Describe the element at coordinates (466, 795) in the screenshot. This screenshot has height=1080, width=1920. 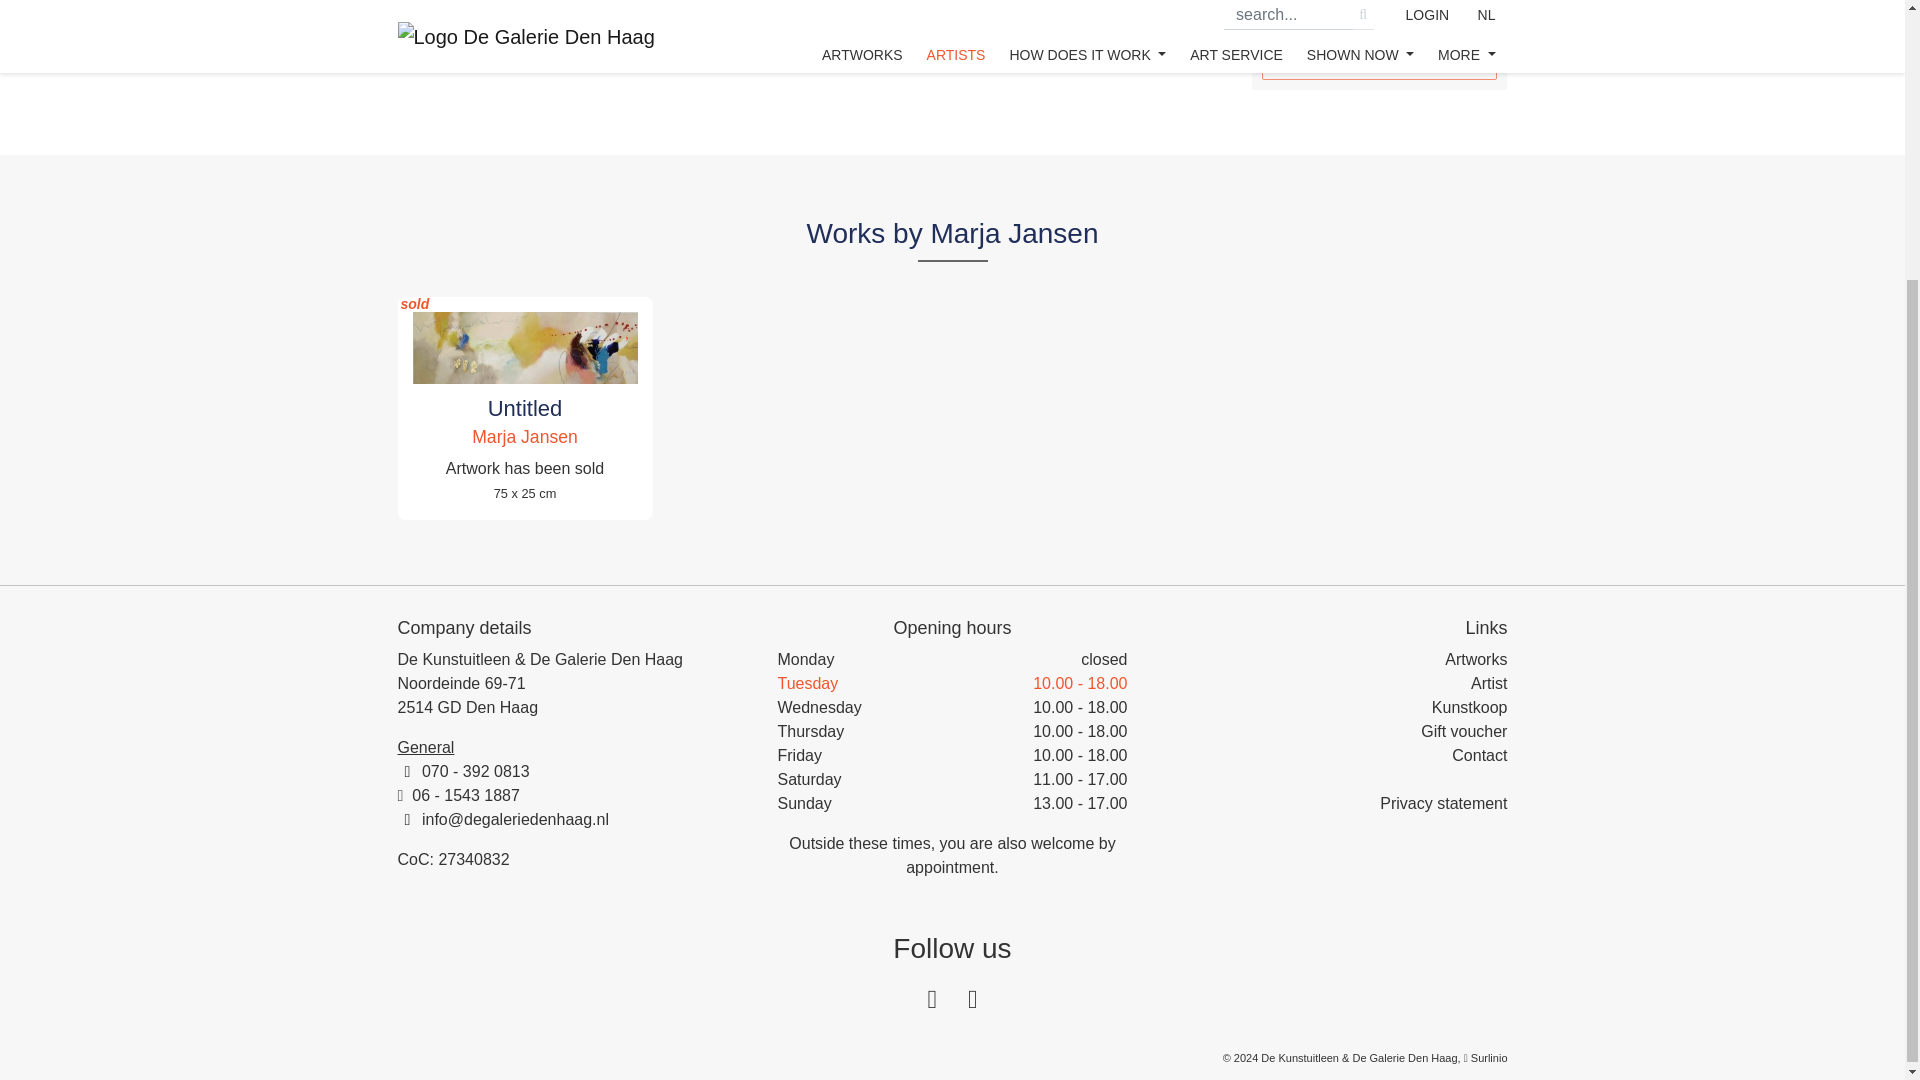
I see `06 - 1543 1887` at that location.